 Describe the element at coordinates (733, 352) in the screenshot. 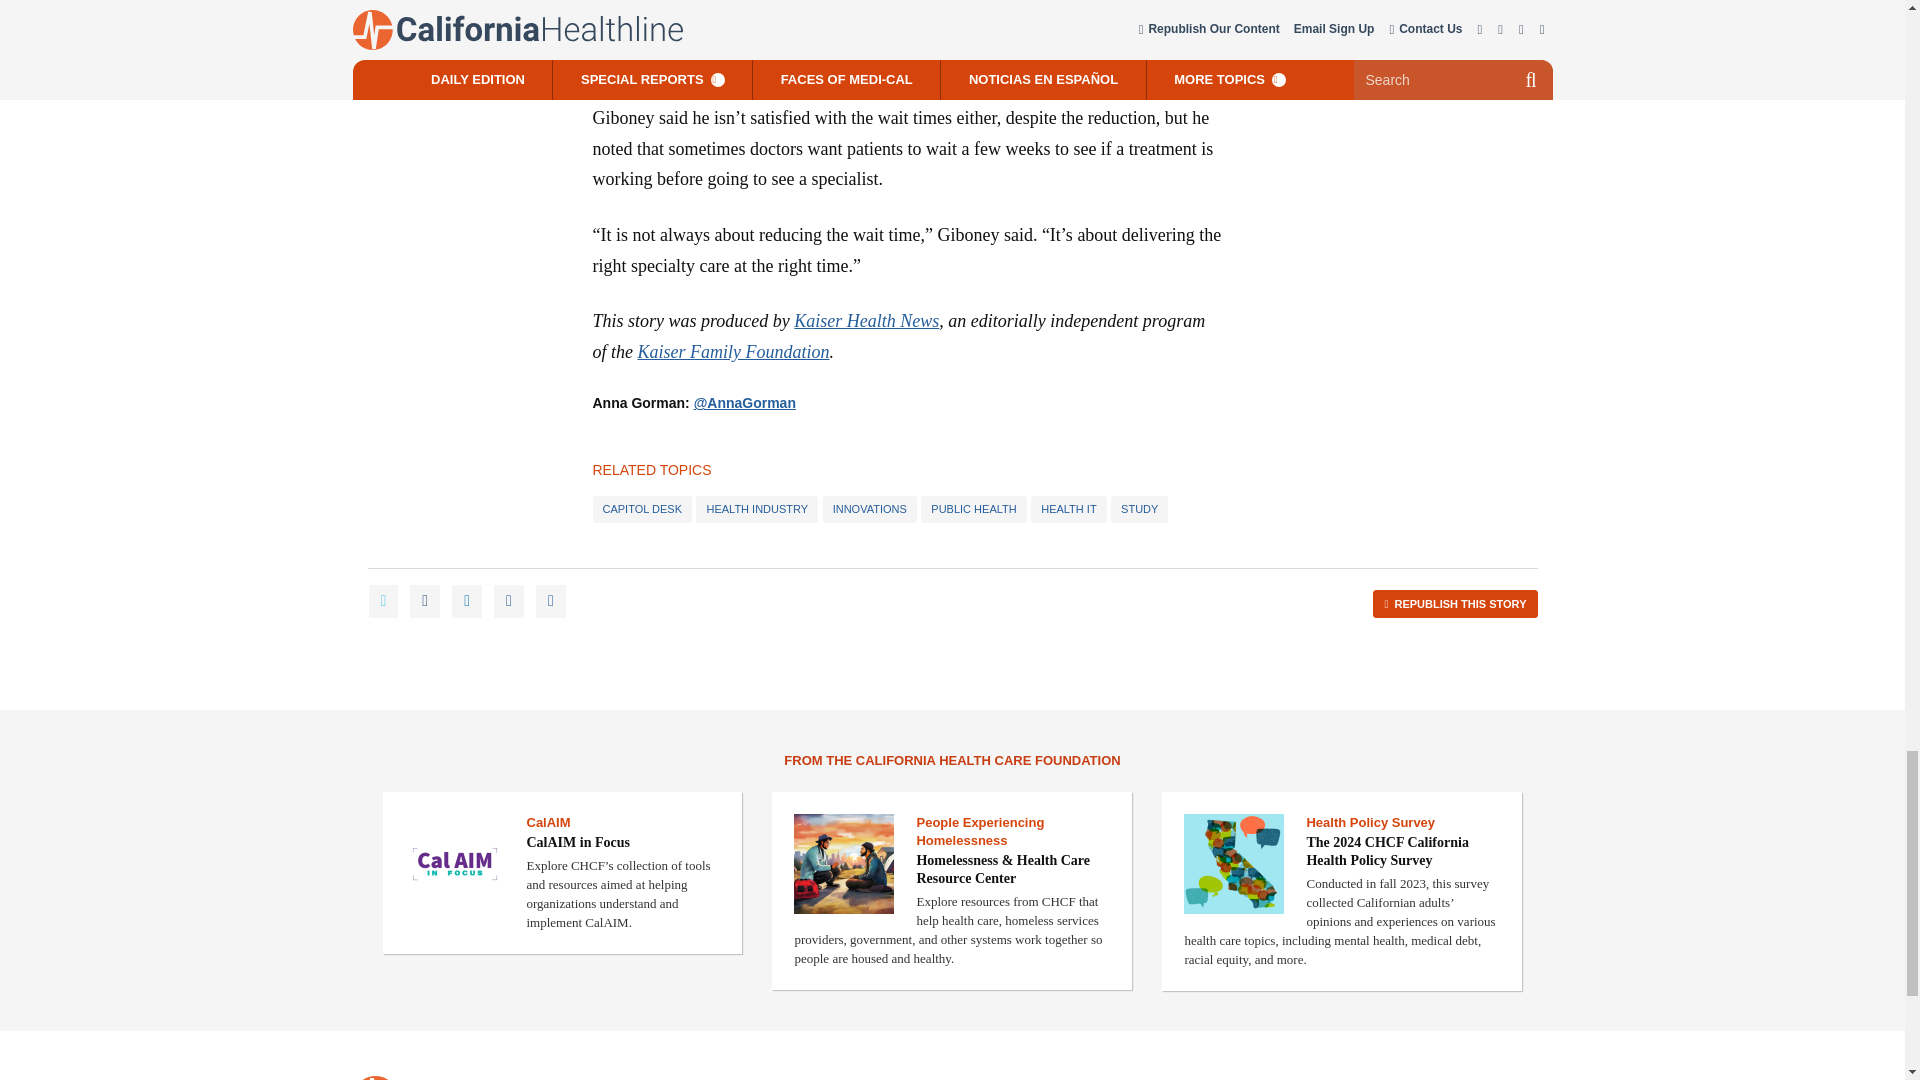

I see `Kaiser Family Foundation` at that location.